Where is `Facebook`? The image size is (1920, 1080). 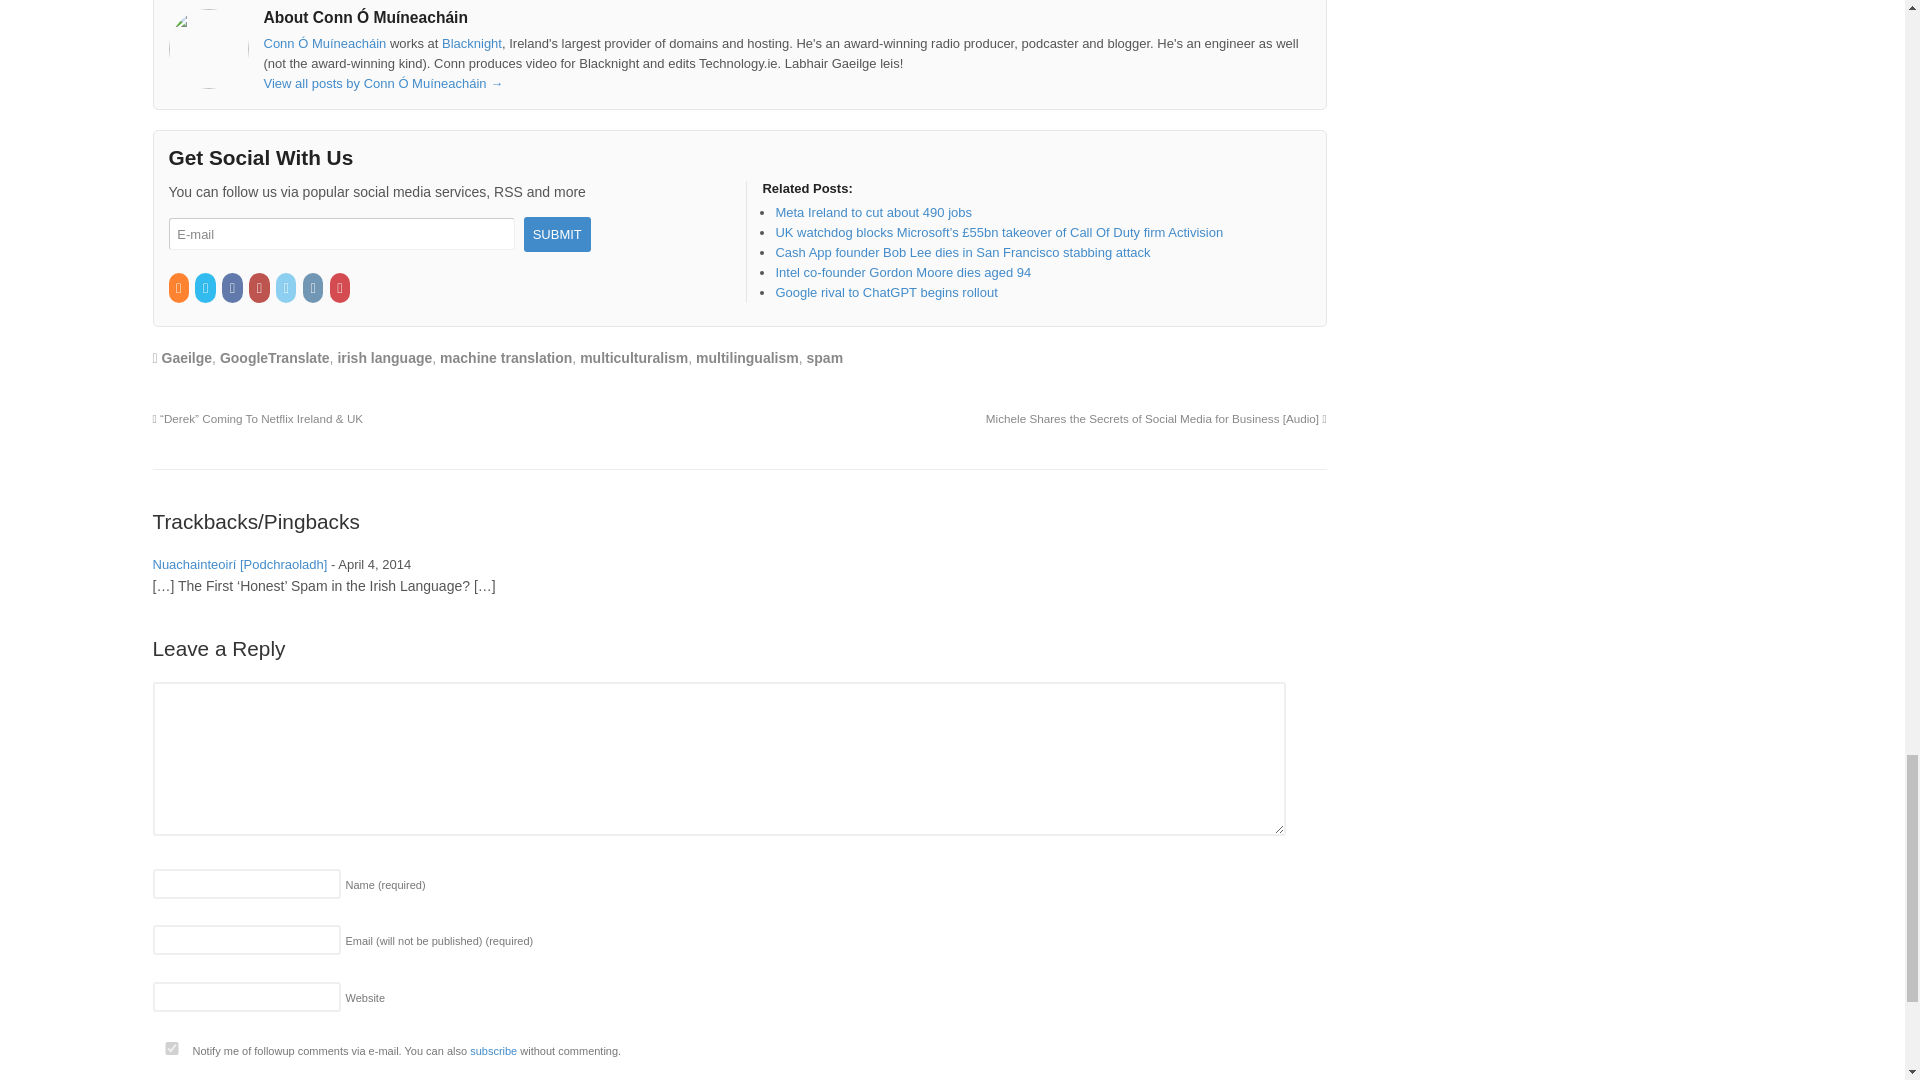
Facebook is located at coordinates (234, 288).